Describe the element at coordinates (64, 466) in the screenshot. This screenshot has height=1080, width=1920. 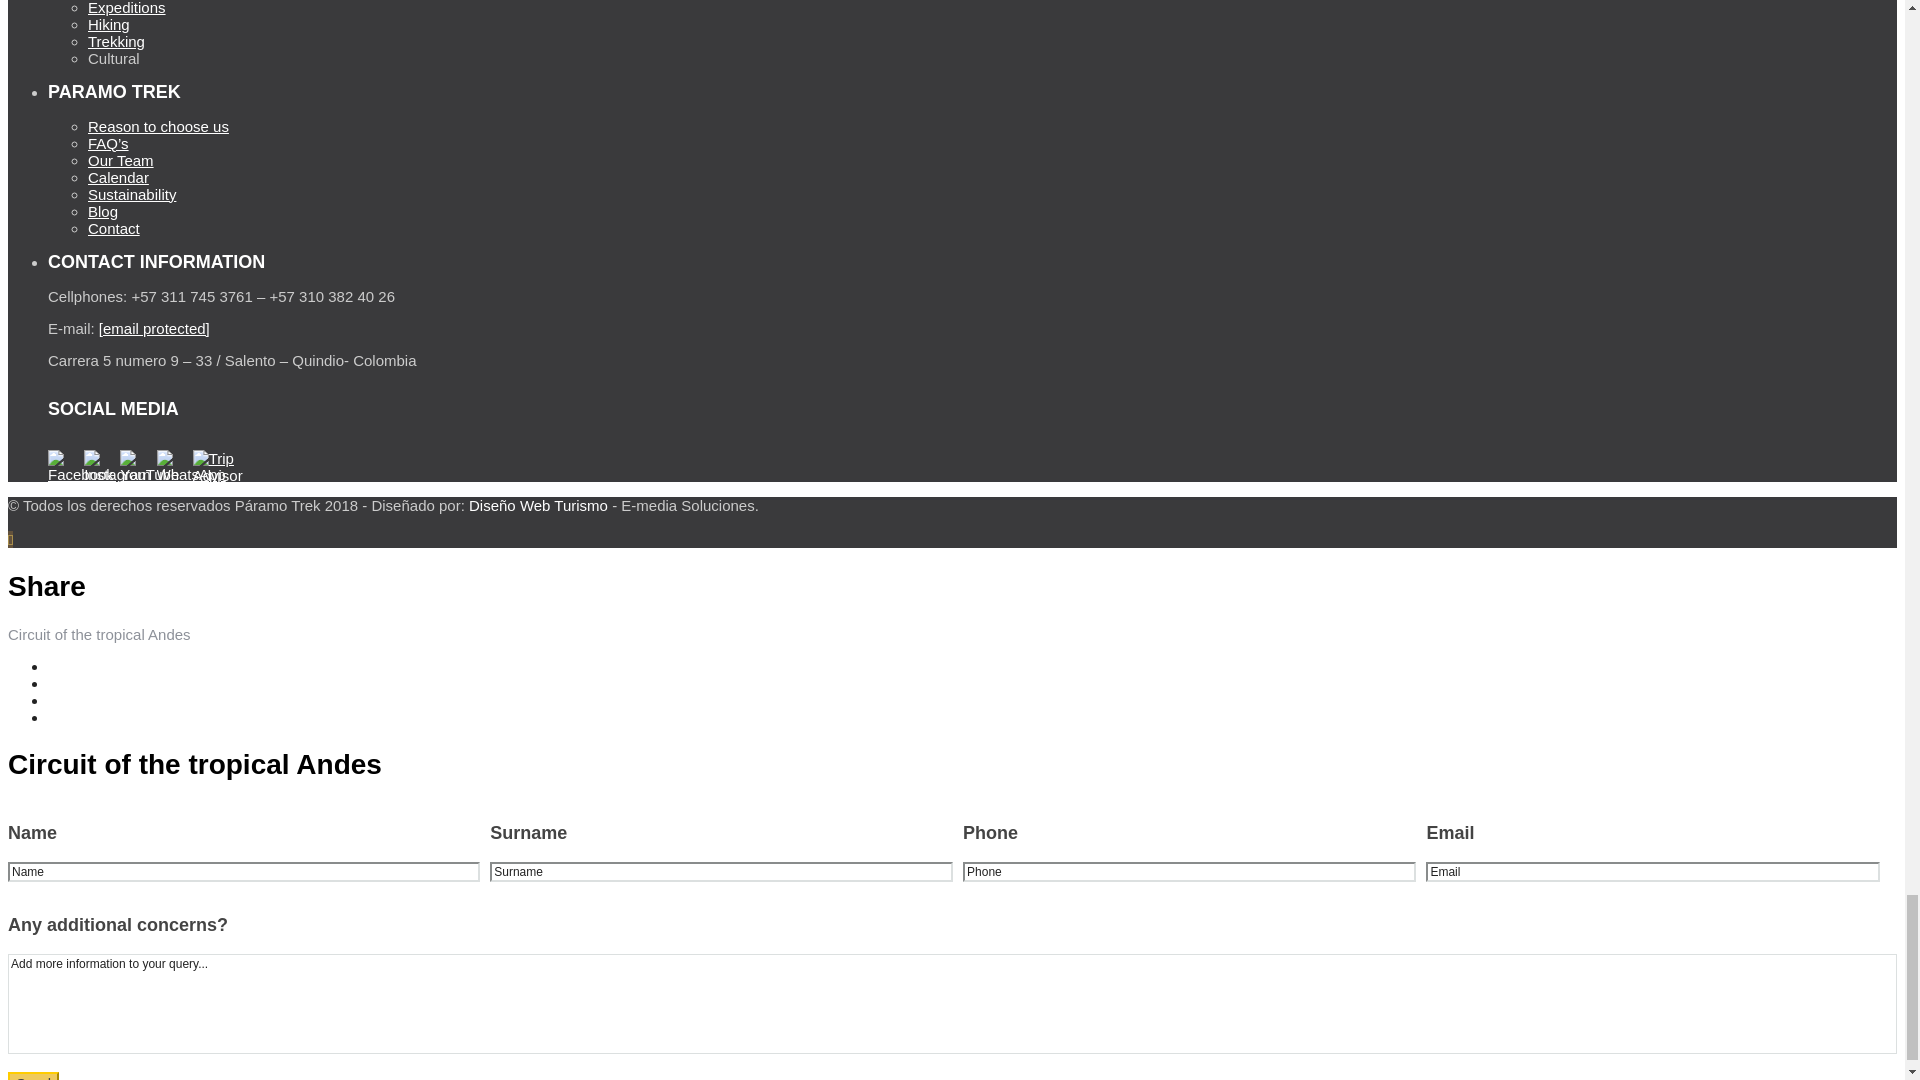
I see `Facebook` at that location.